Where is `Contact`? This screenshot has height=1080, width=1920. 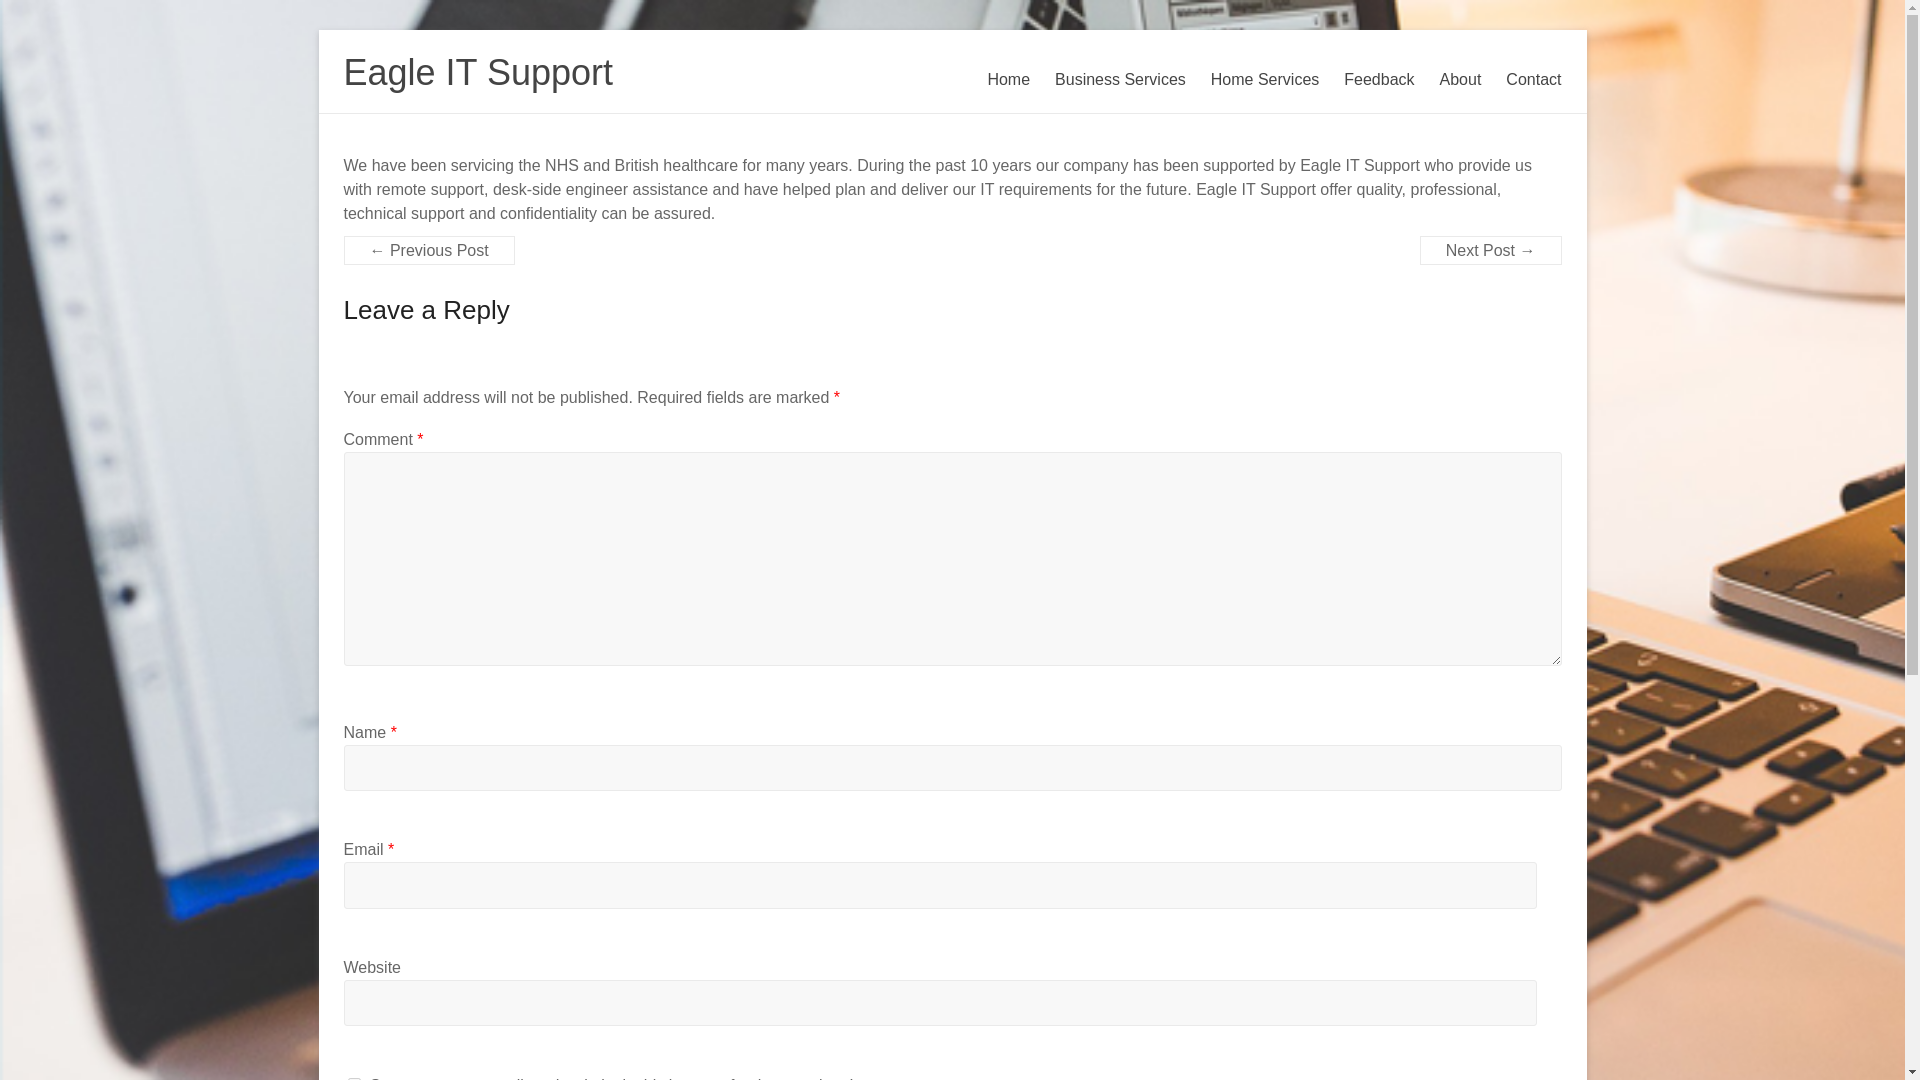
Contact is located at coordinates (1532, 80).